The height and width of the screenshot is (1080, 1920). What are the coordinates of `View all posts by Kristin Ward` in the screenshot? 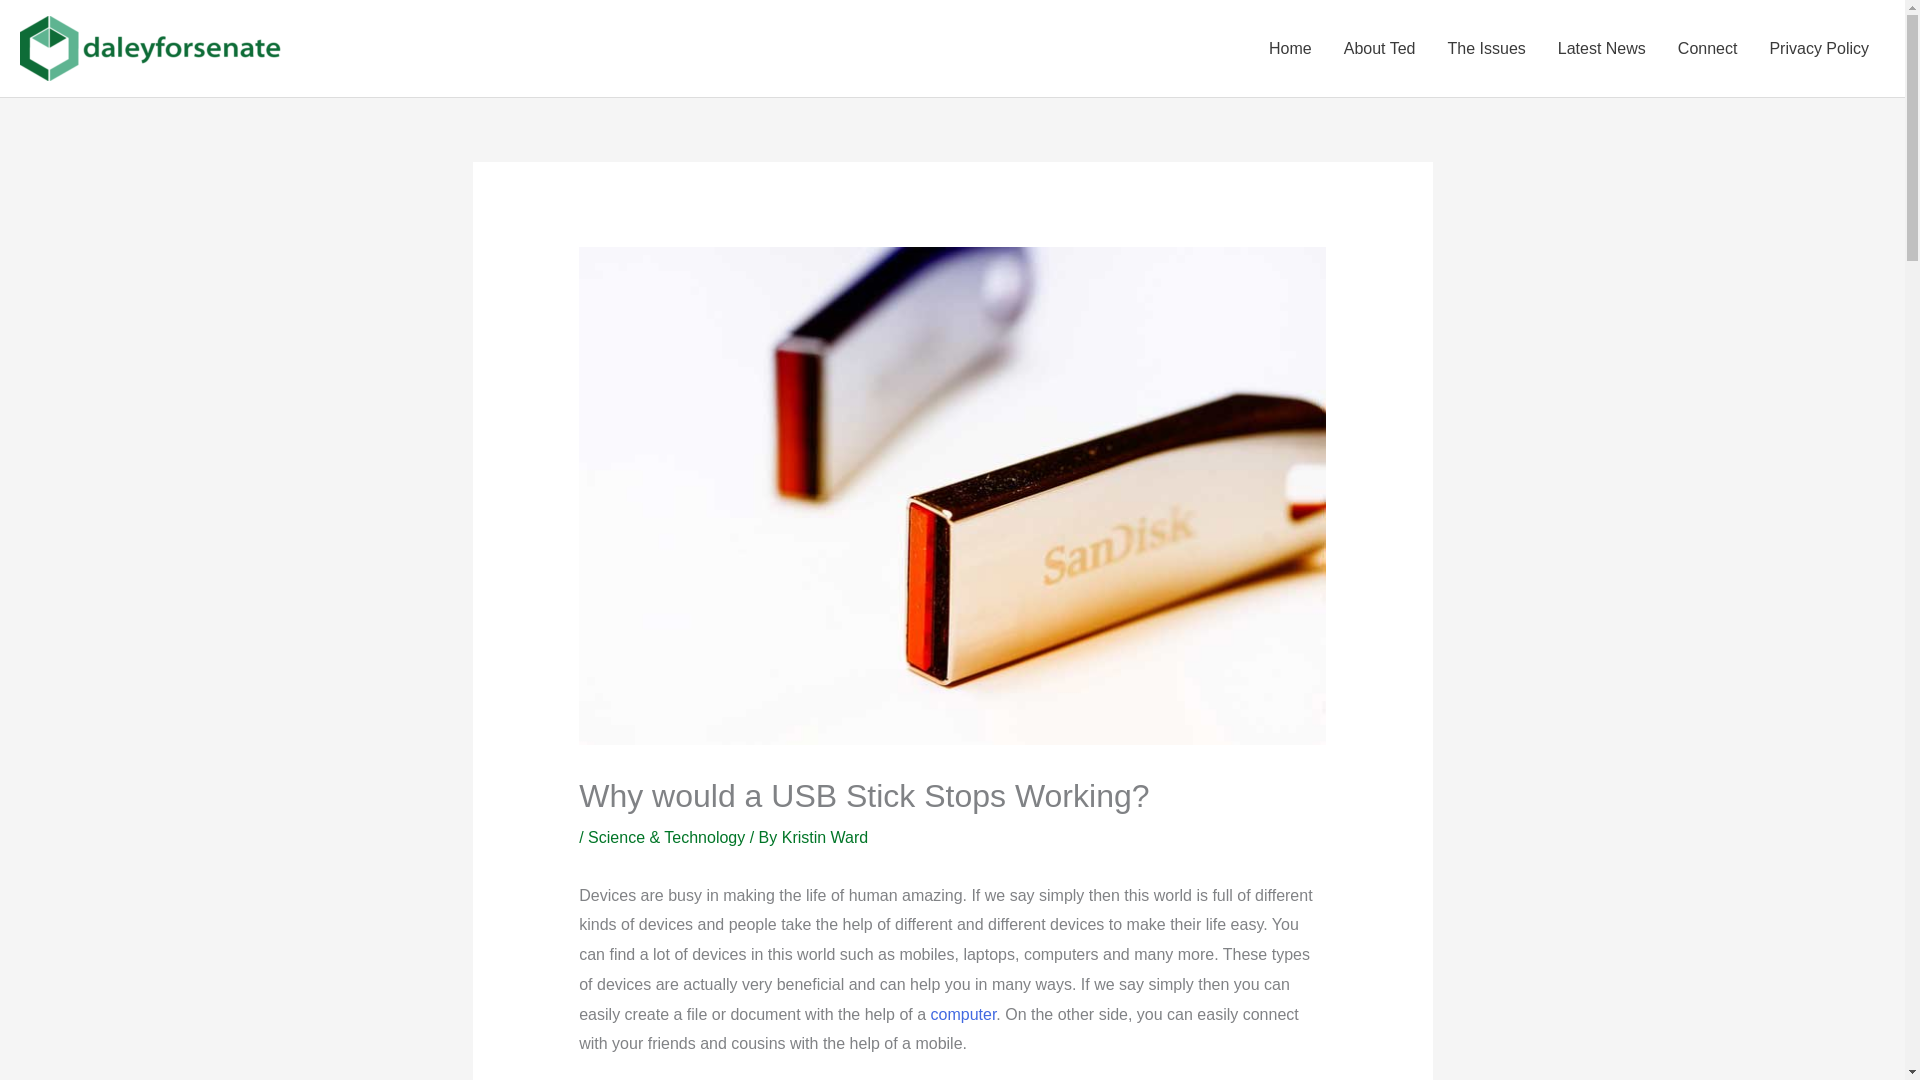 It's located at (825, 837).